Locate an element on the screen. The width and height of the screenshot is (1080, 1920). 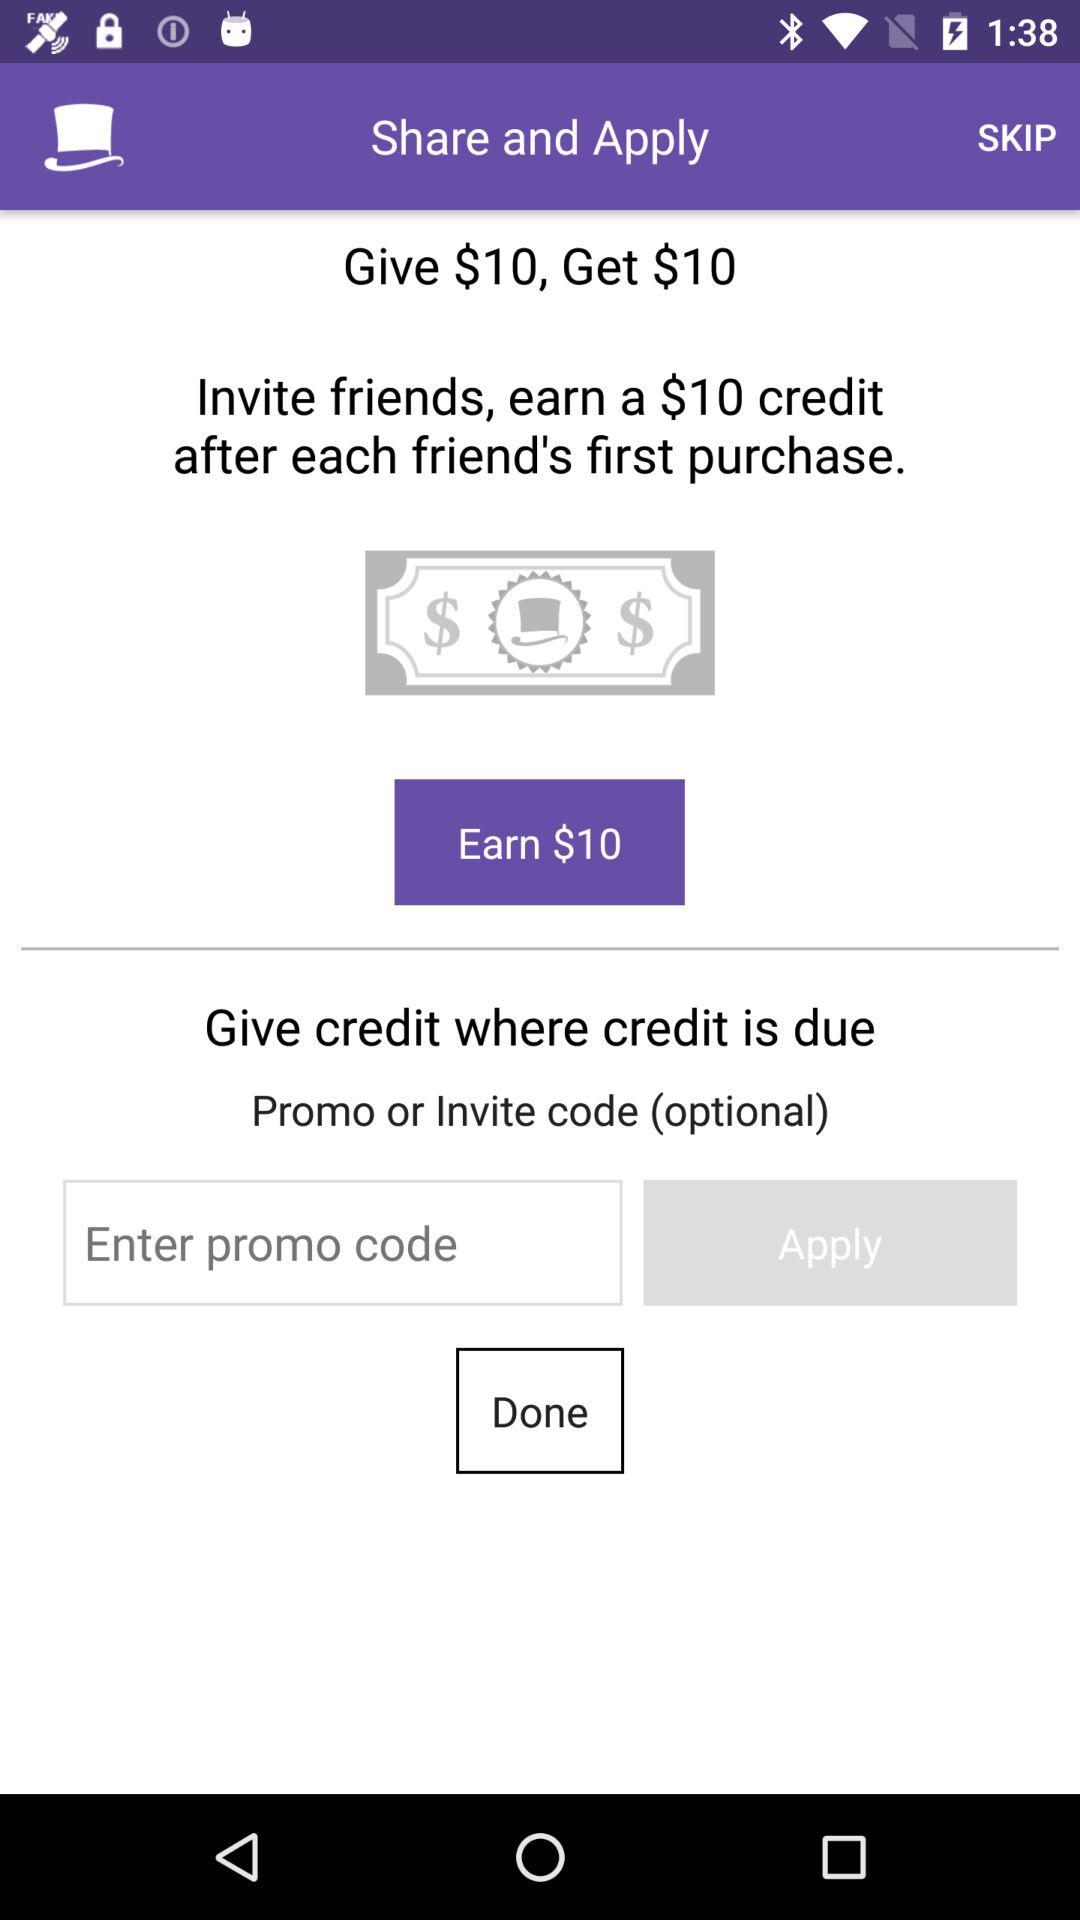
enter promo code field is located at coordinates (342, 1242).